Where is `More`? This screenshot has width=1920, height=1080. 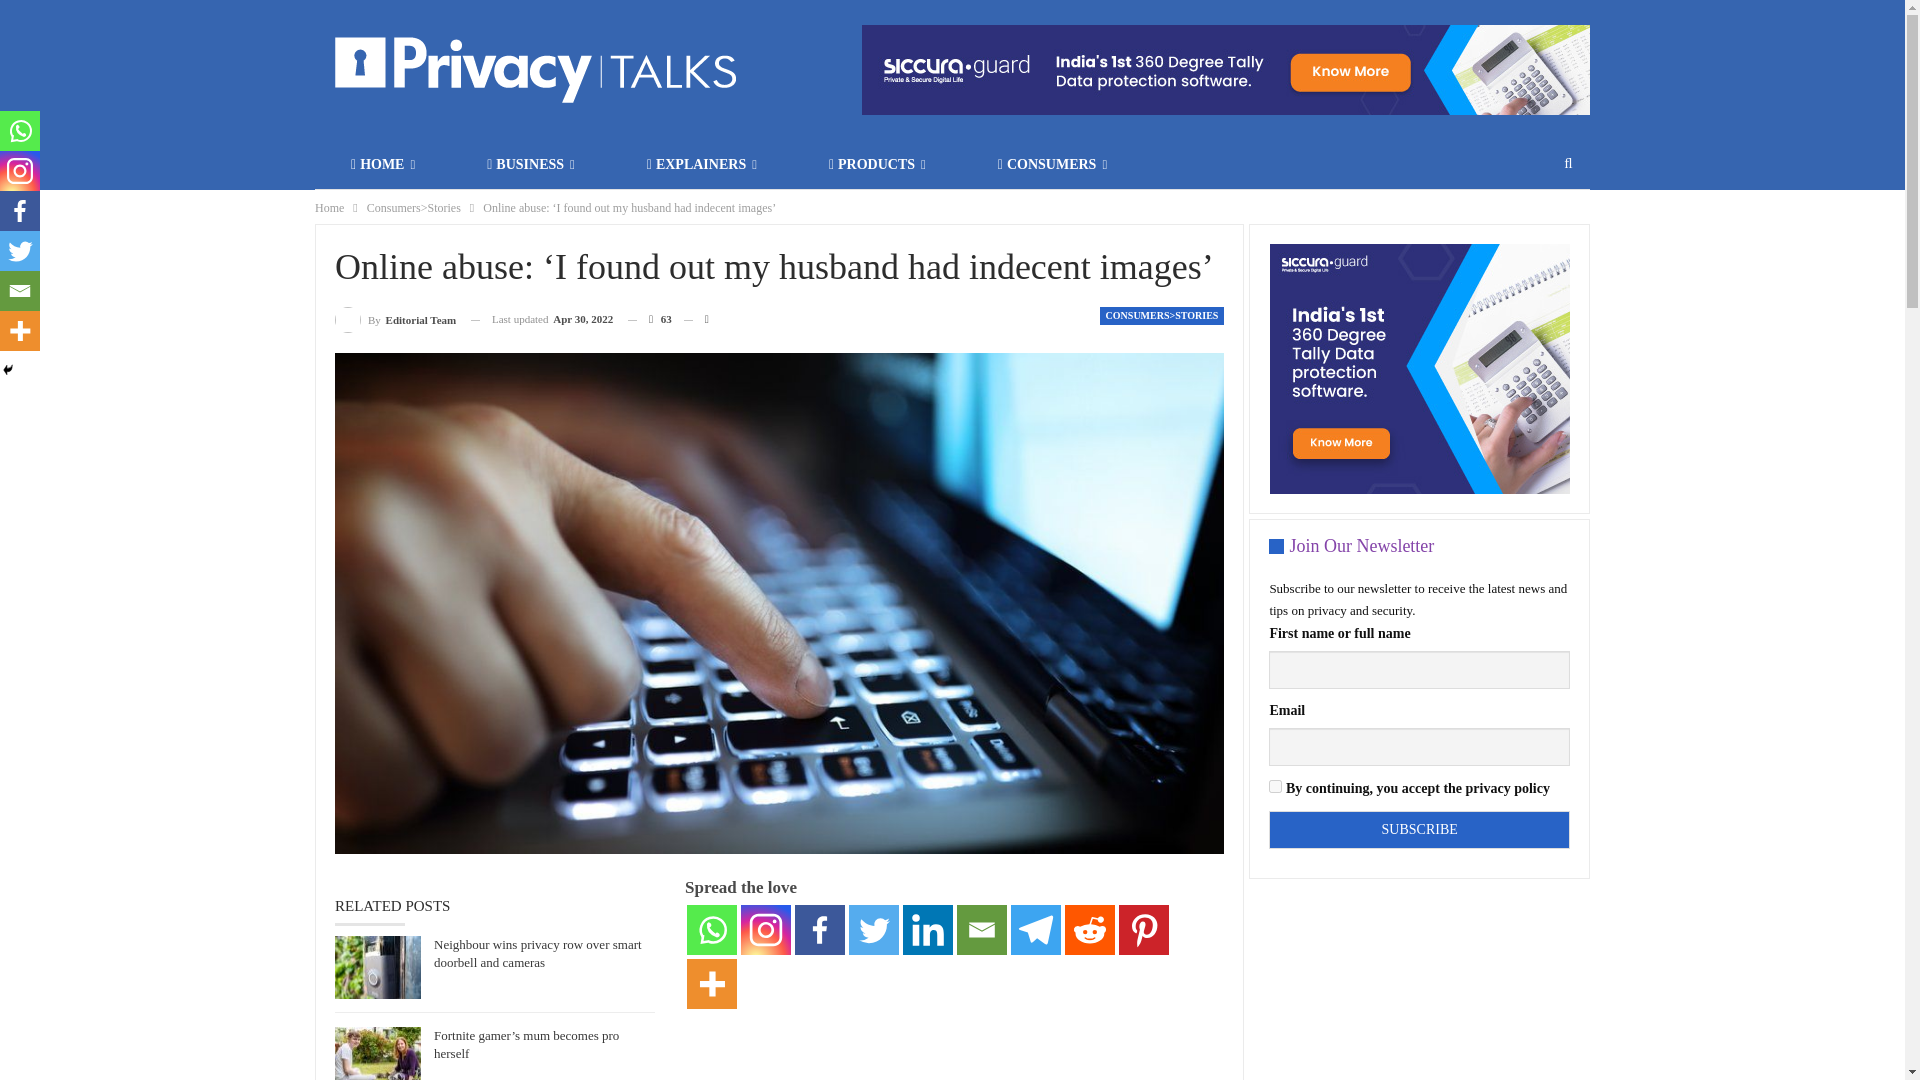
More is located at coordinates (712, 984).